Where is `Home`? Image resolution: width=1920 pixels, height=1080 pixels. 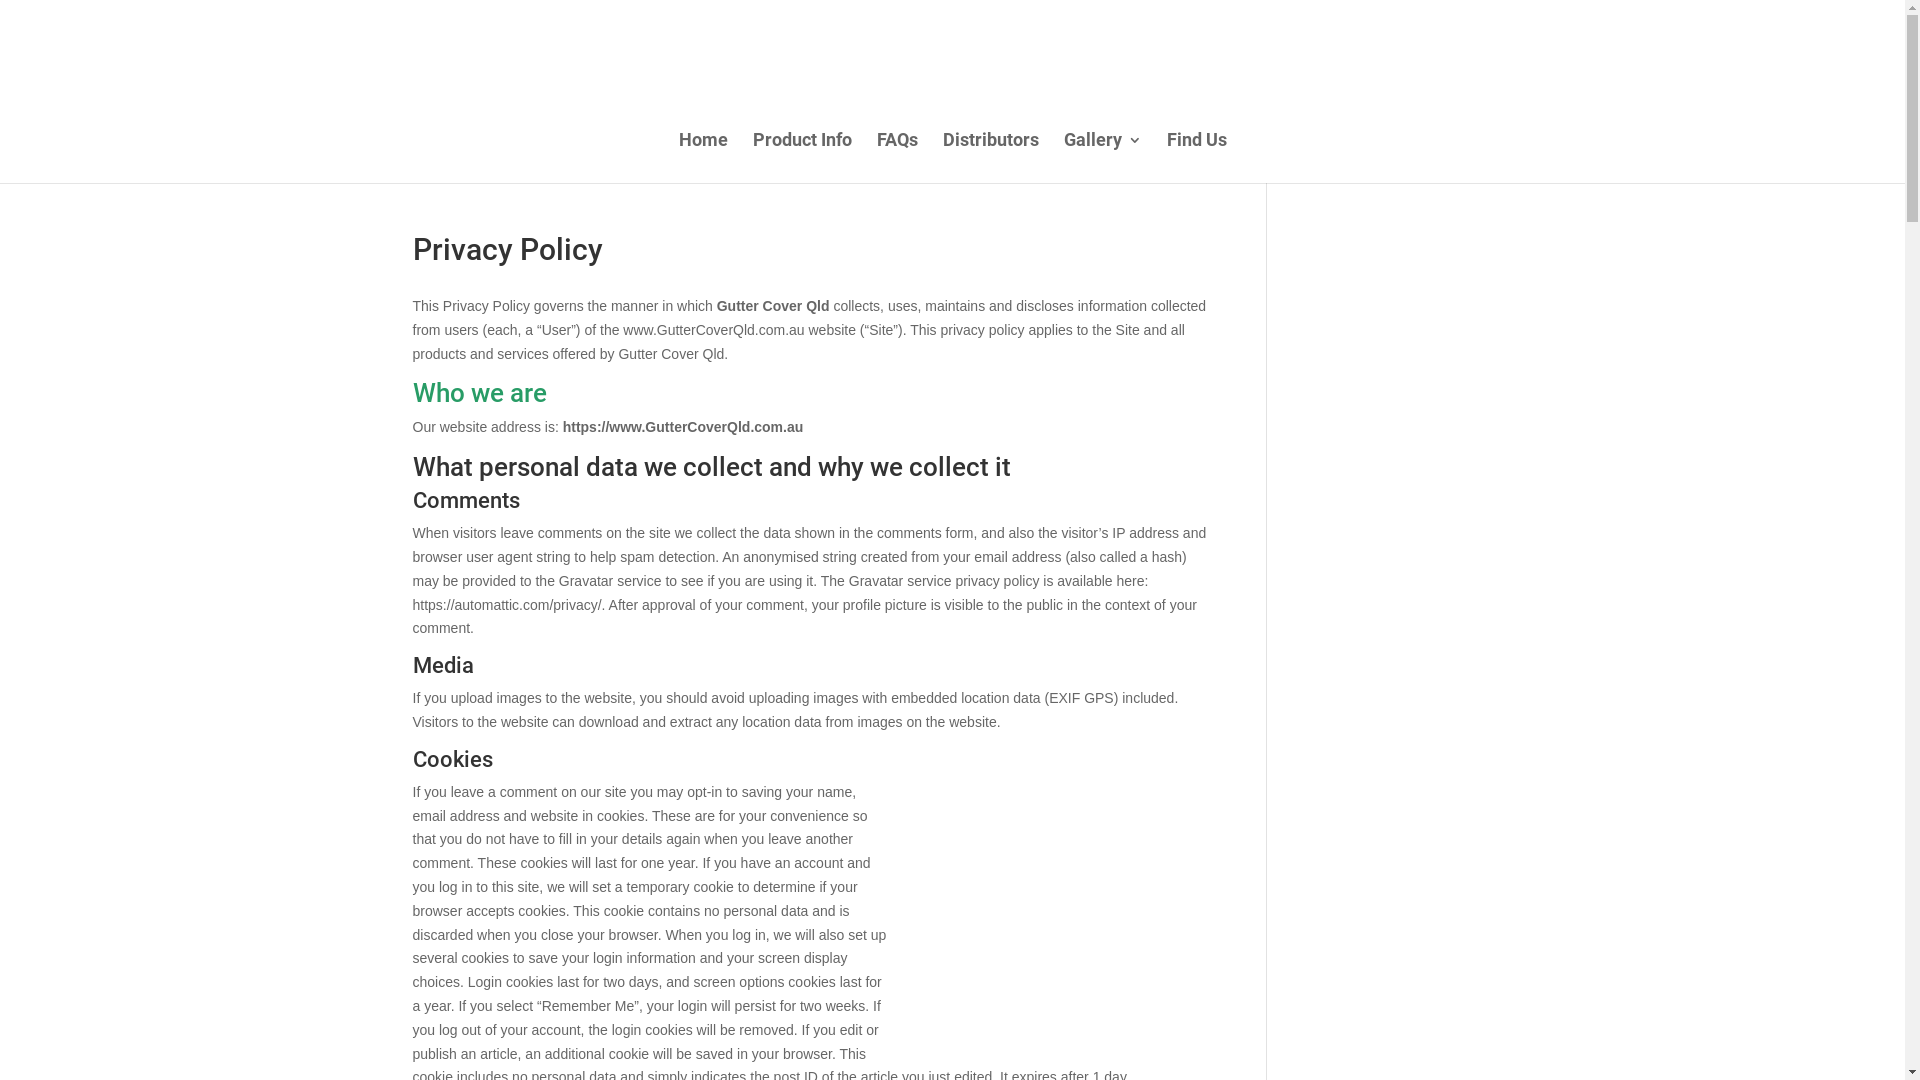 Home is located at coordinates (702, 158).